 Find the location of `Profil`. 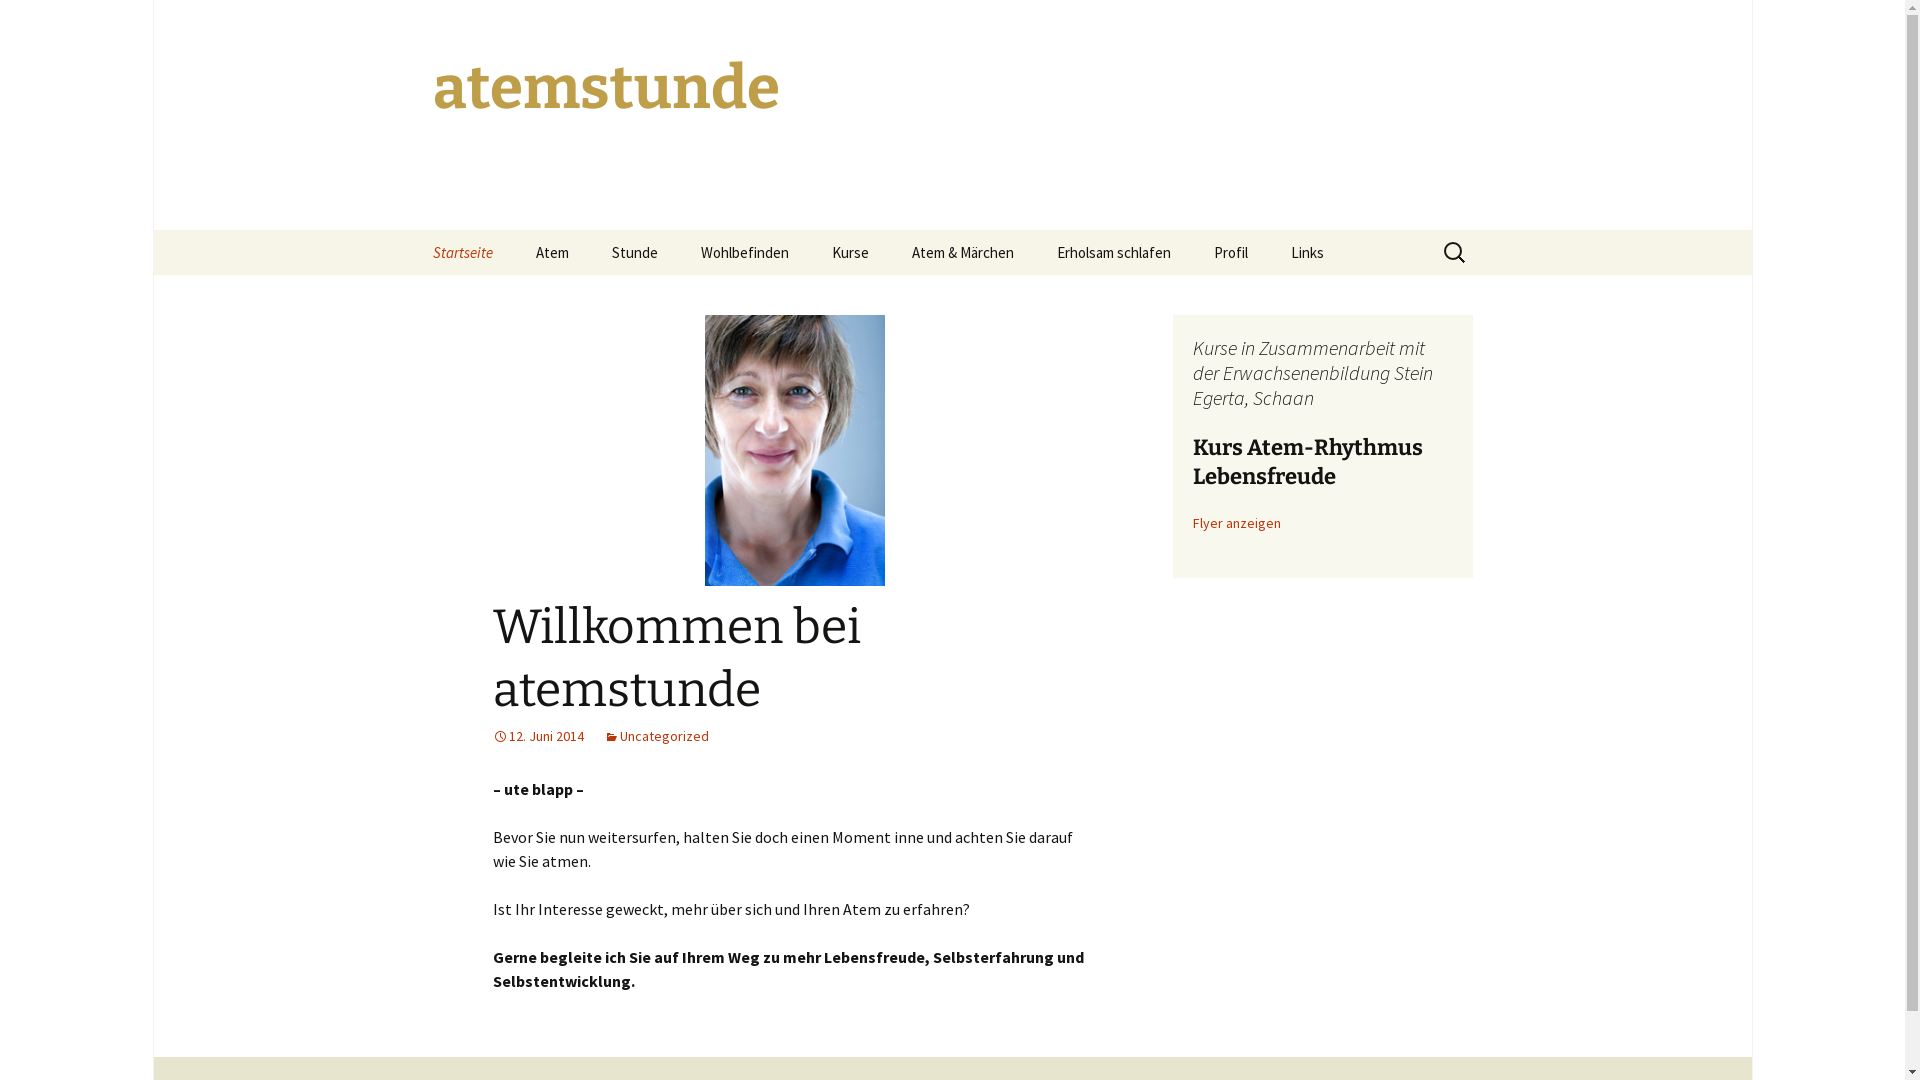

Profil is located at coordinates (1231, 252).